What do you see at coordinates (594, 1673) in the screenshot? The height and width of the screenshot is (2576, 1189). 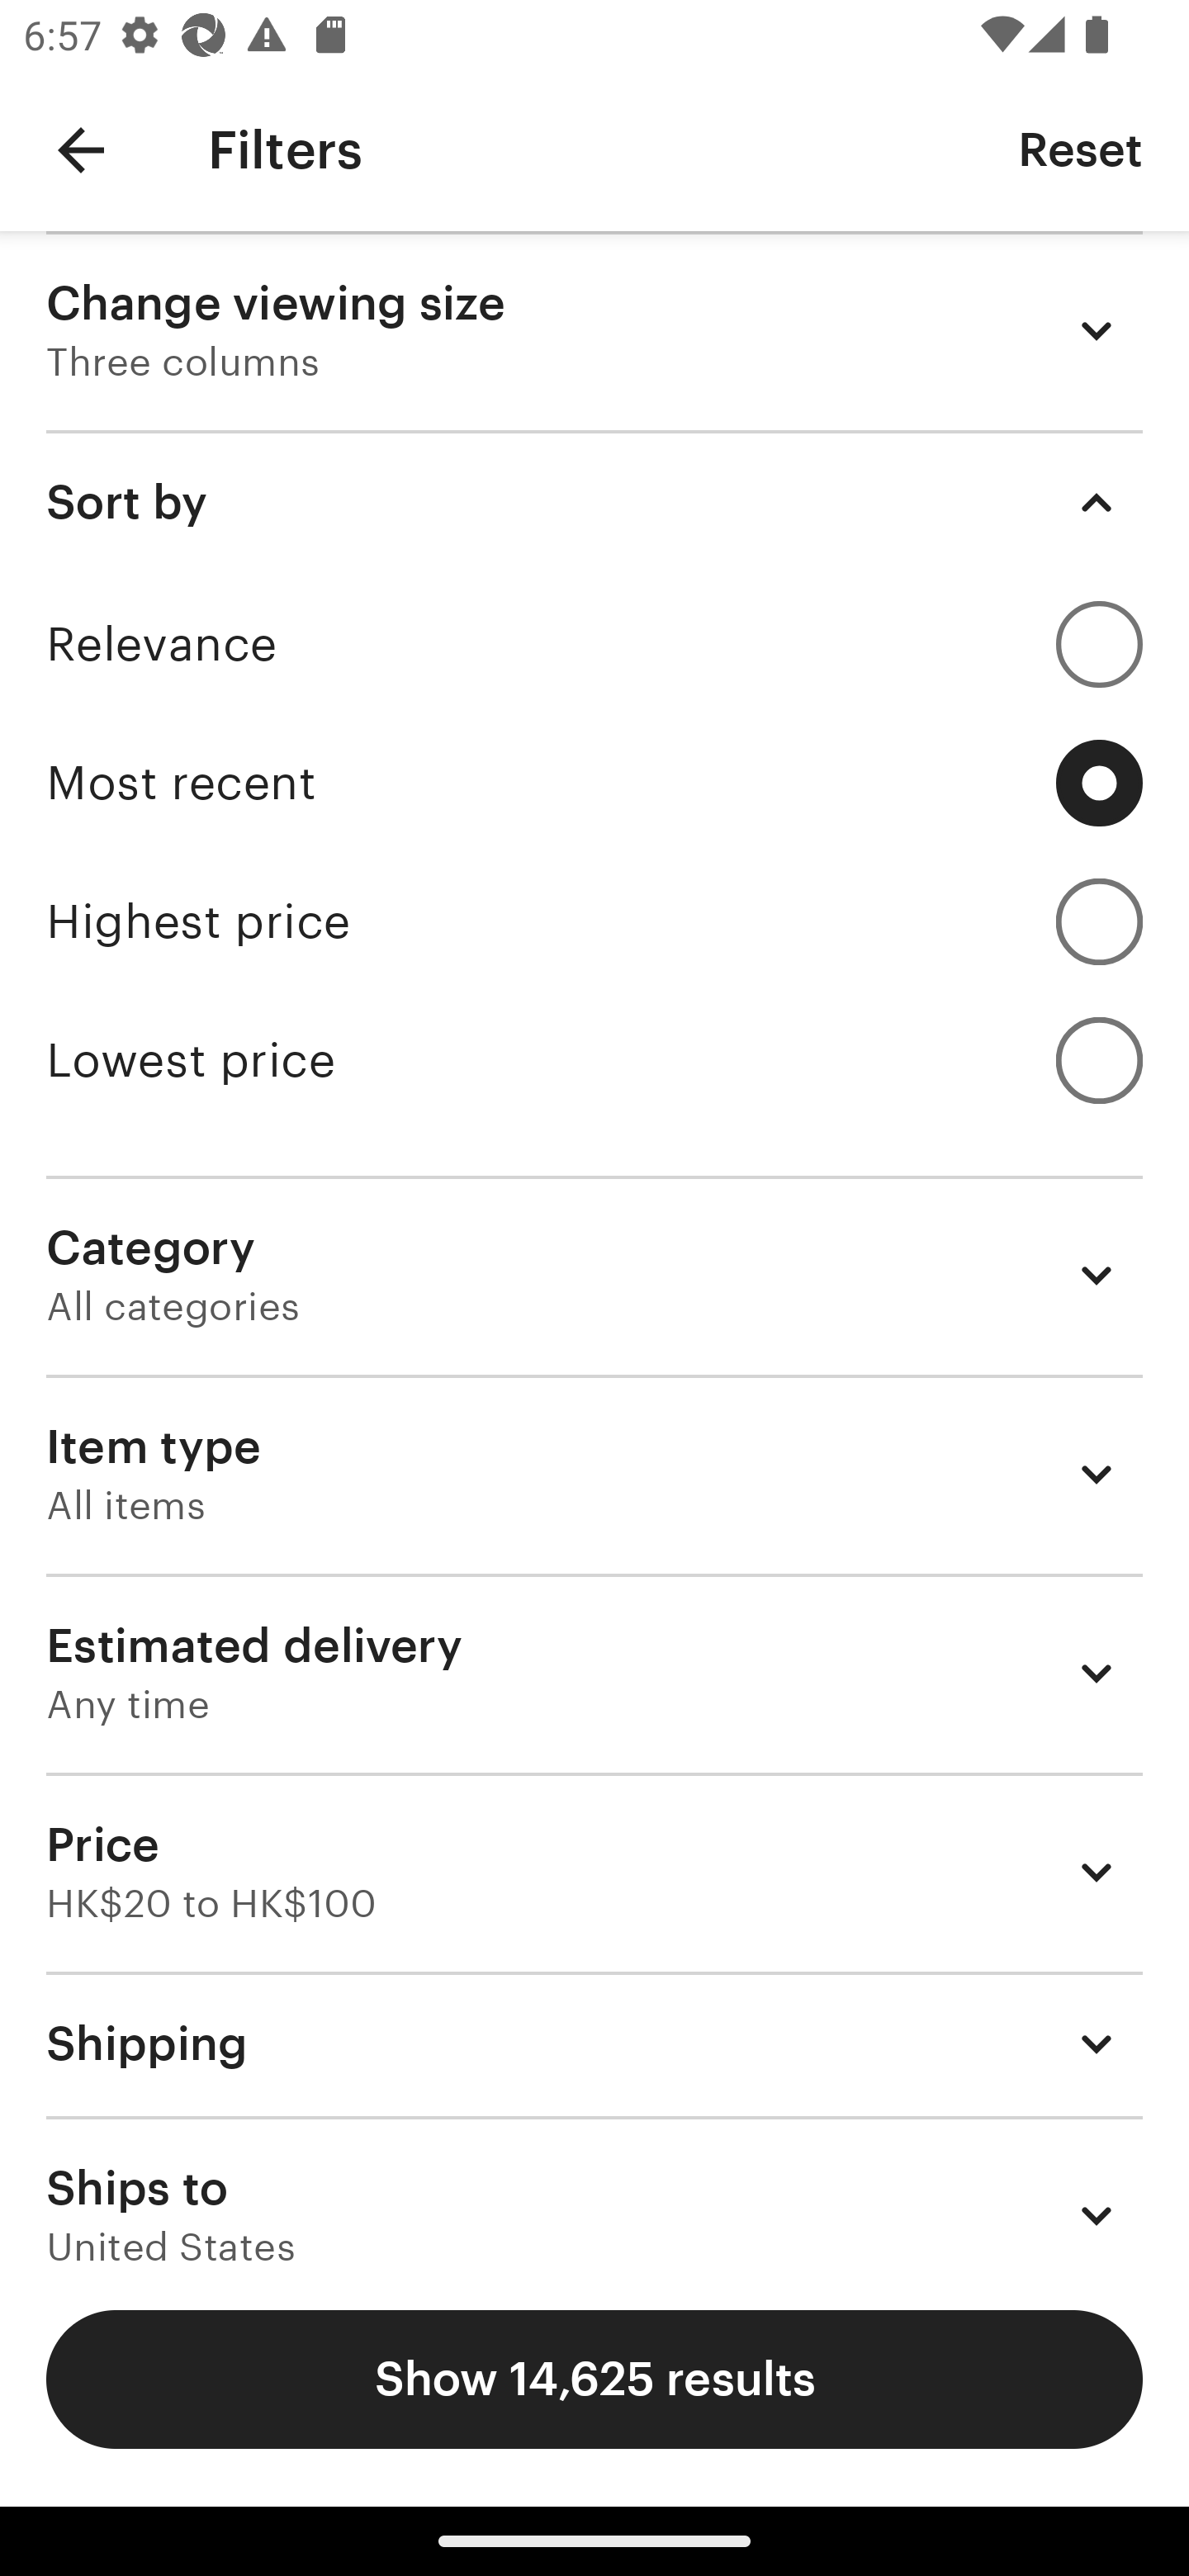 I see `Estimated delivery Any time` at bounding box center [594, 1673].